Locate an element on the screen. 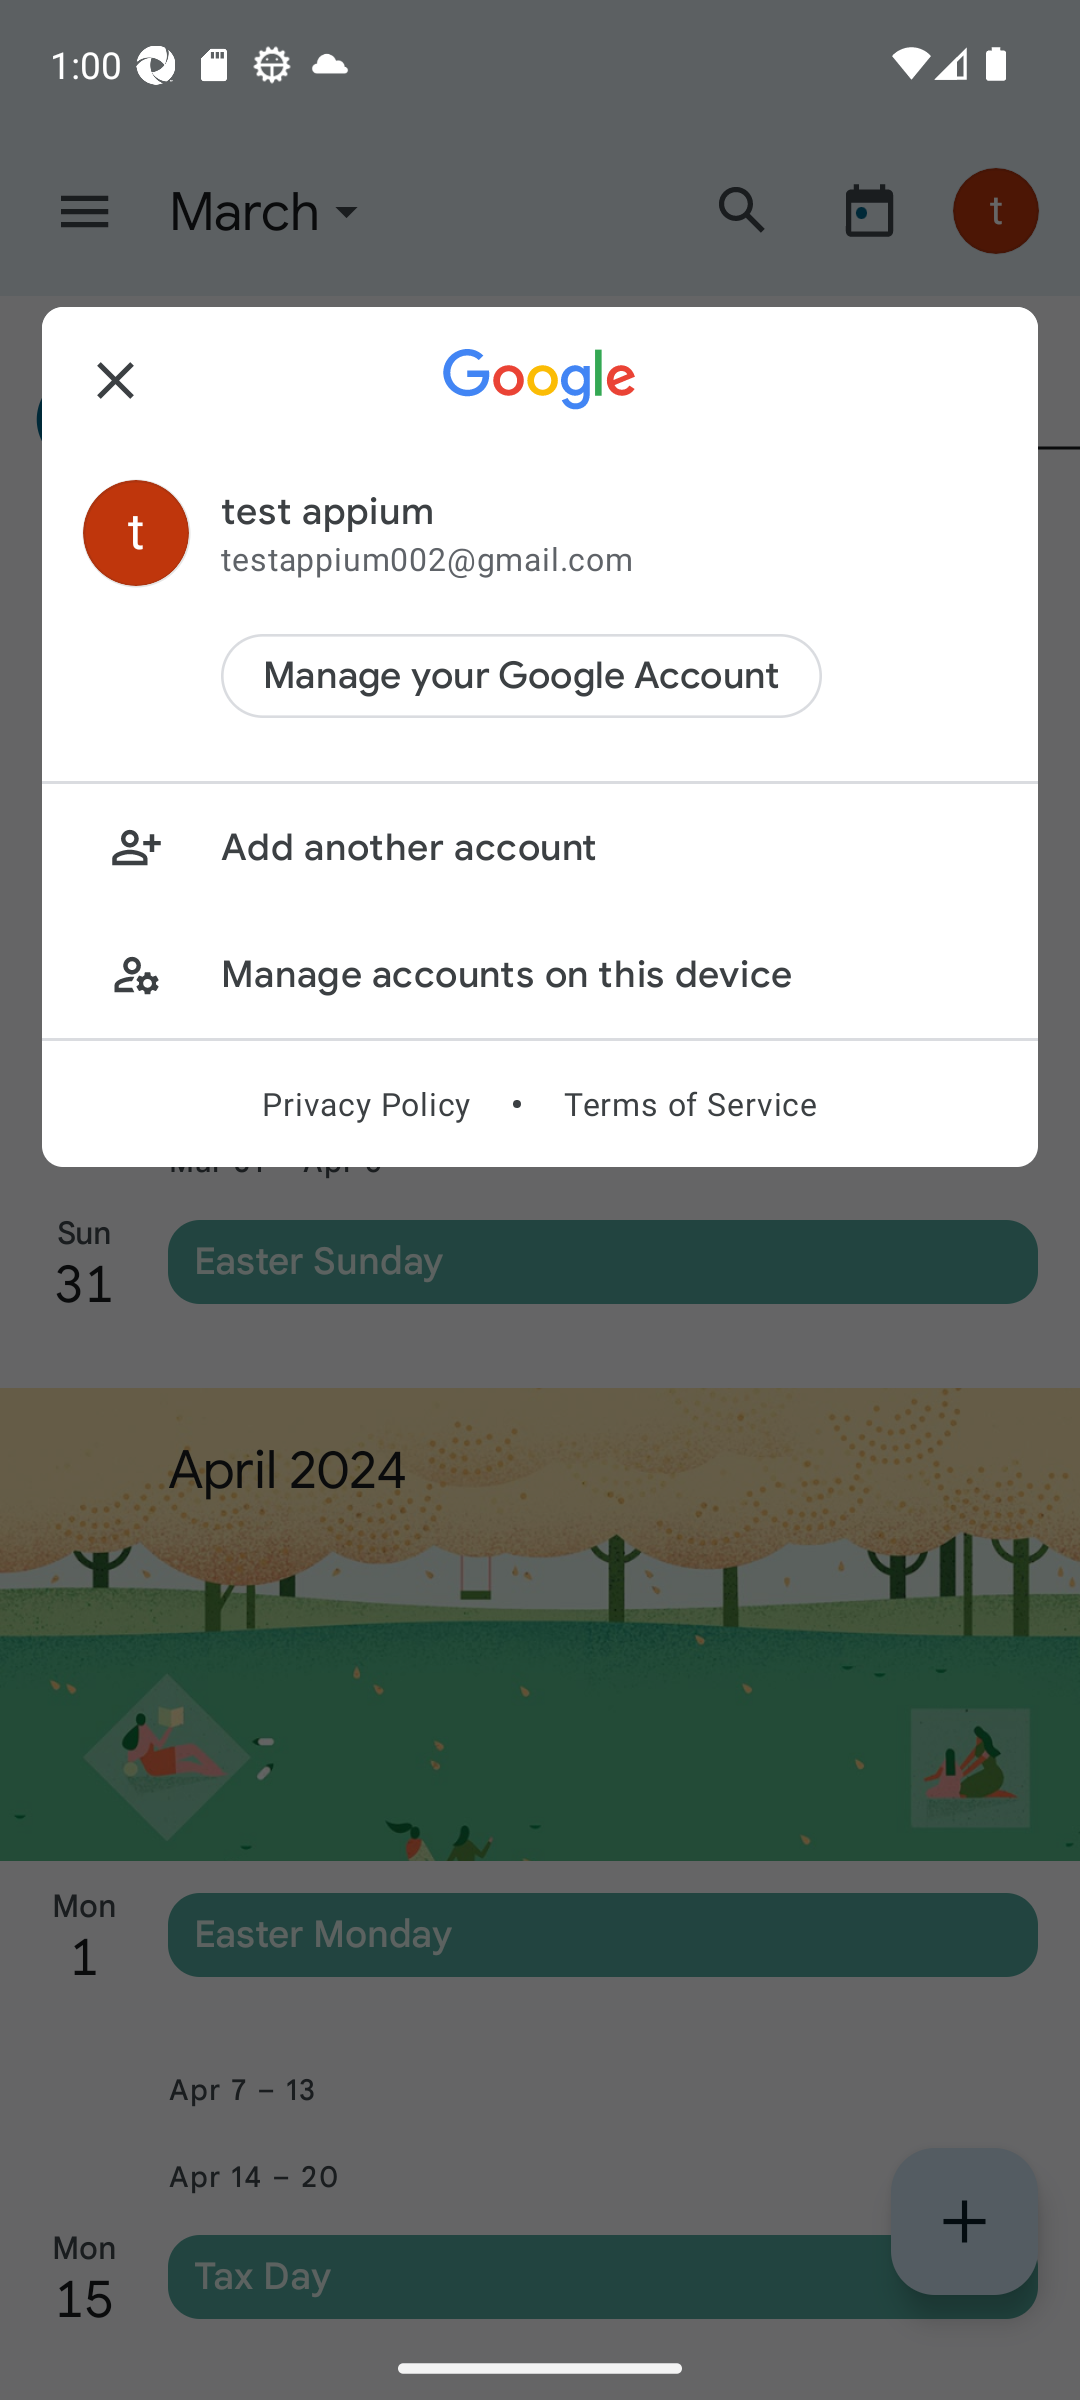 The image size is (1080, 2400). Privacy Policy is located at coordinates (366, 1104).